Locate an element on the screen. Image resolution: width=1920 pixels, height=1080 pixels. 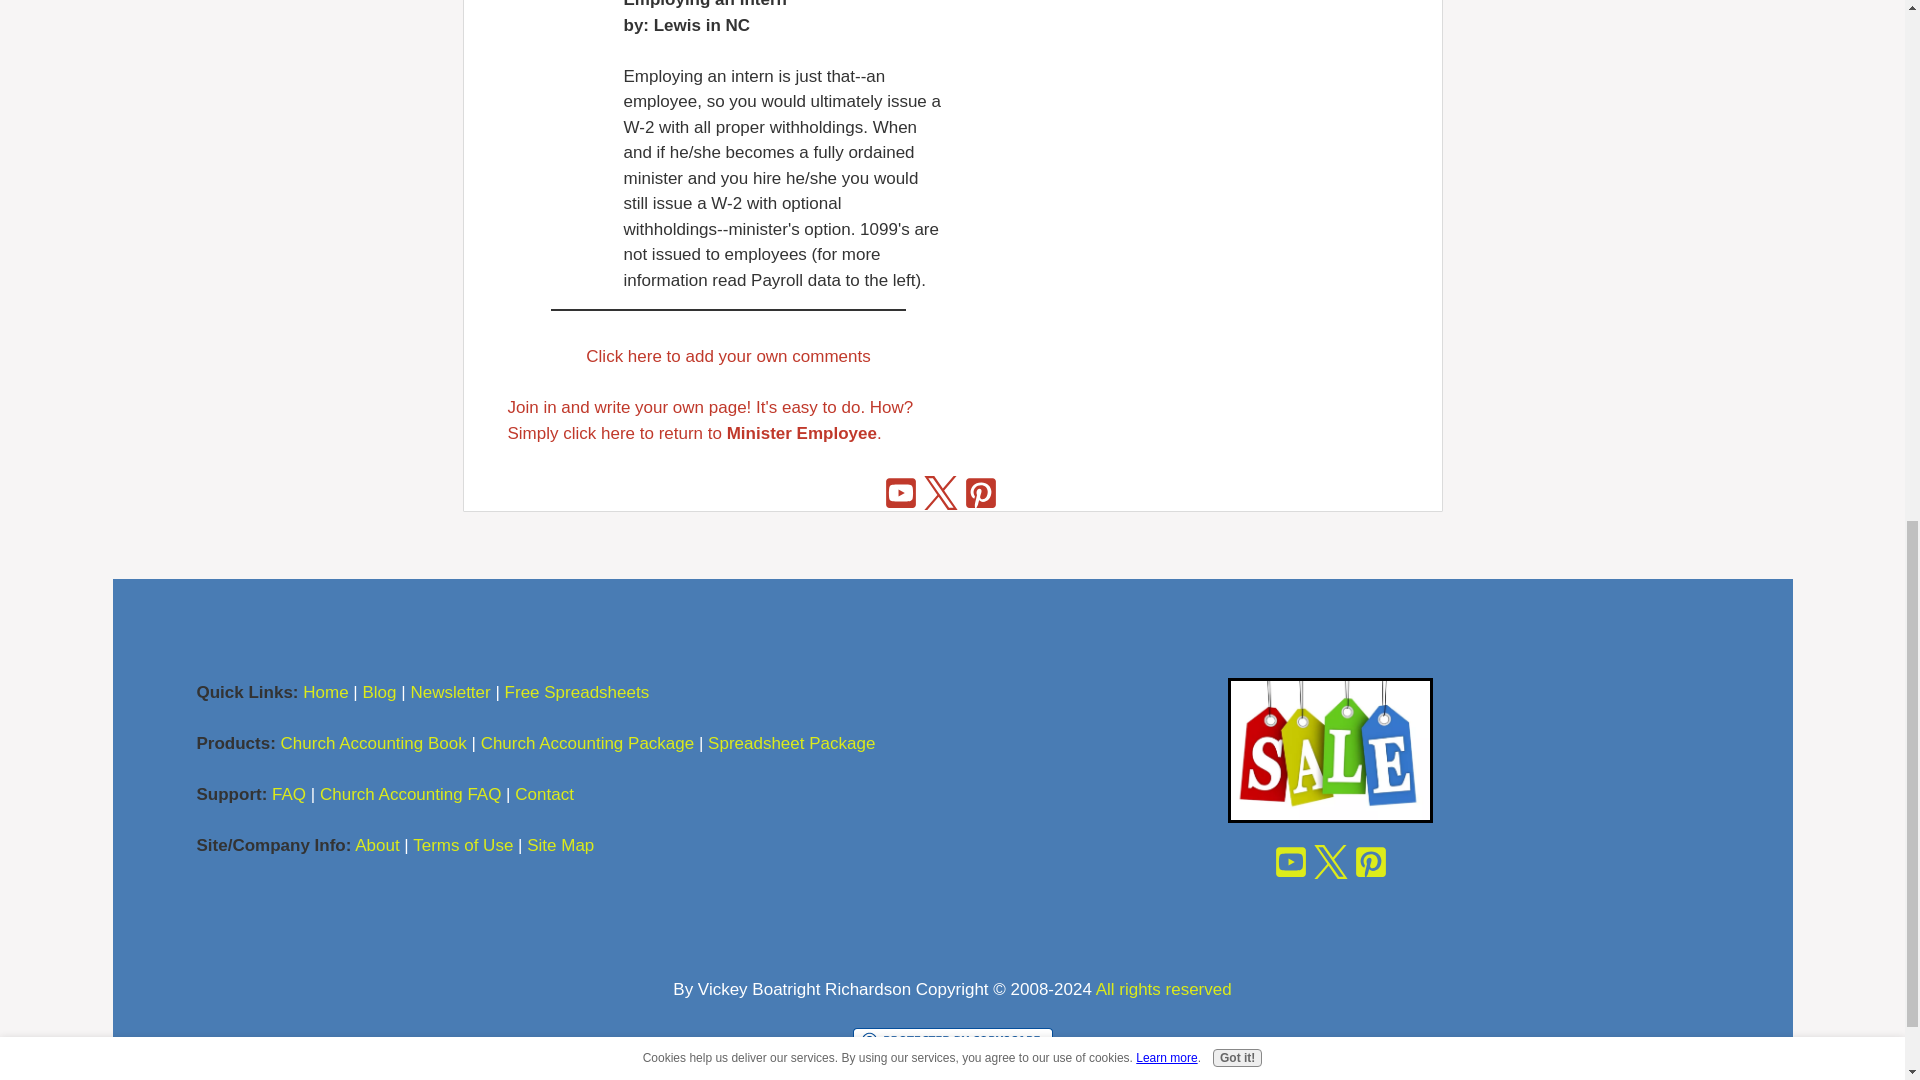
Home is located at coordinates (325, 692).